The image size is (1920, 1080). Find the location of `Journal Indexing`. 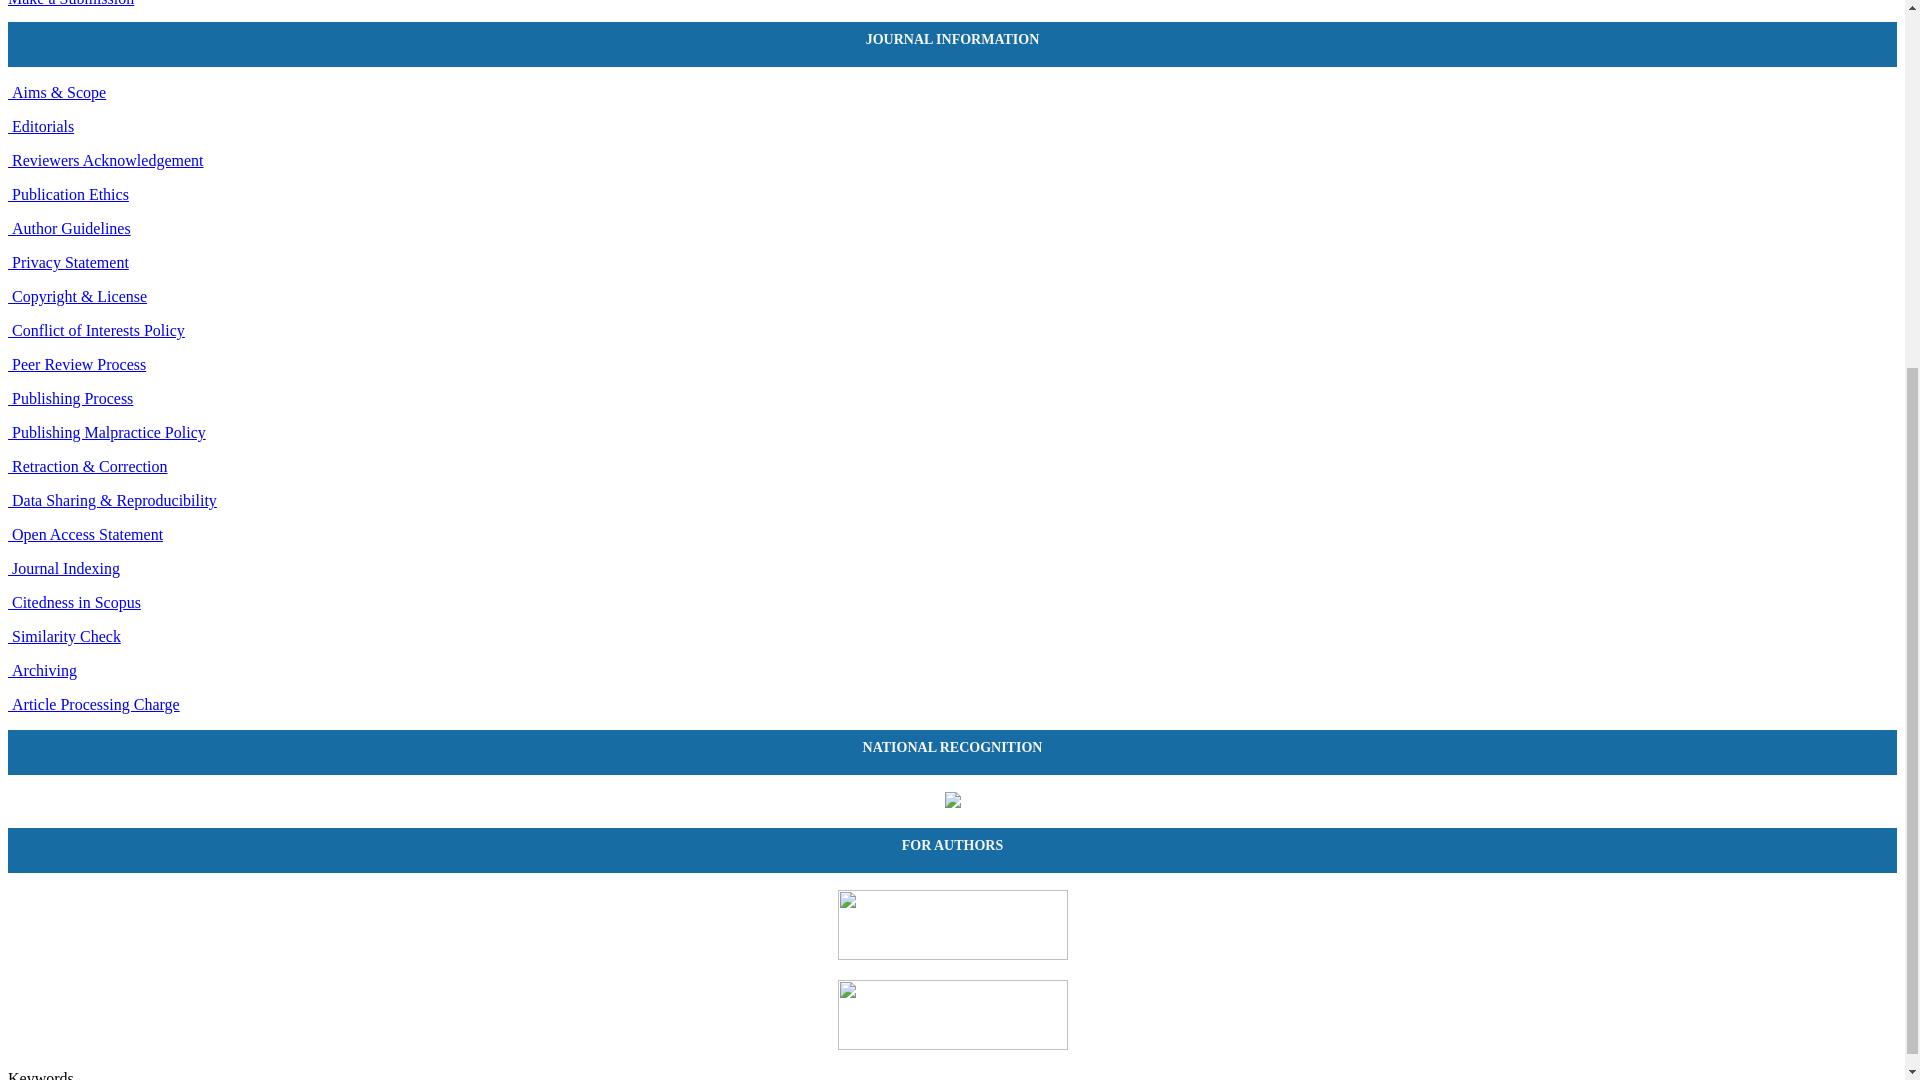

Journal Indexing is located at coordinates (63, 568).